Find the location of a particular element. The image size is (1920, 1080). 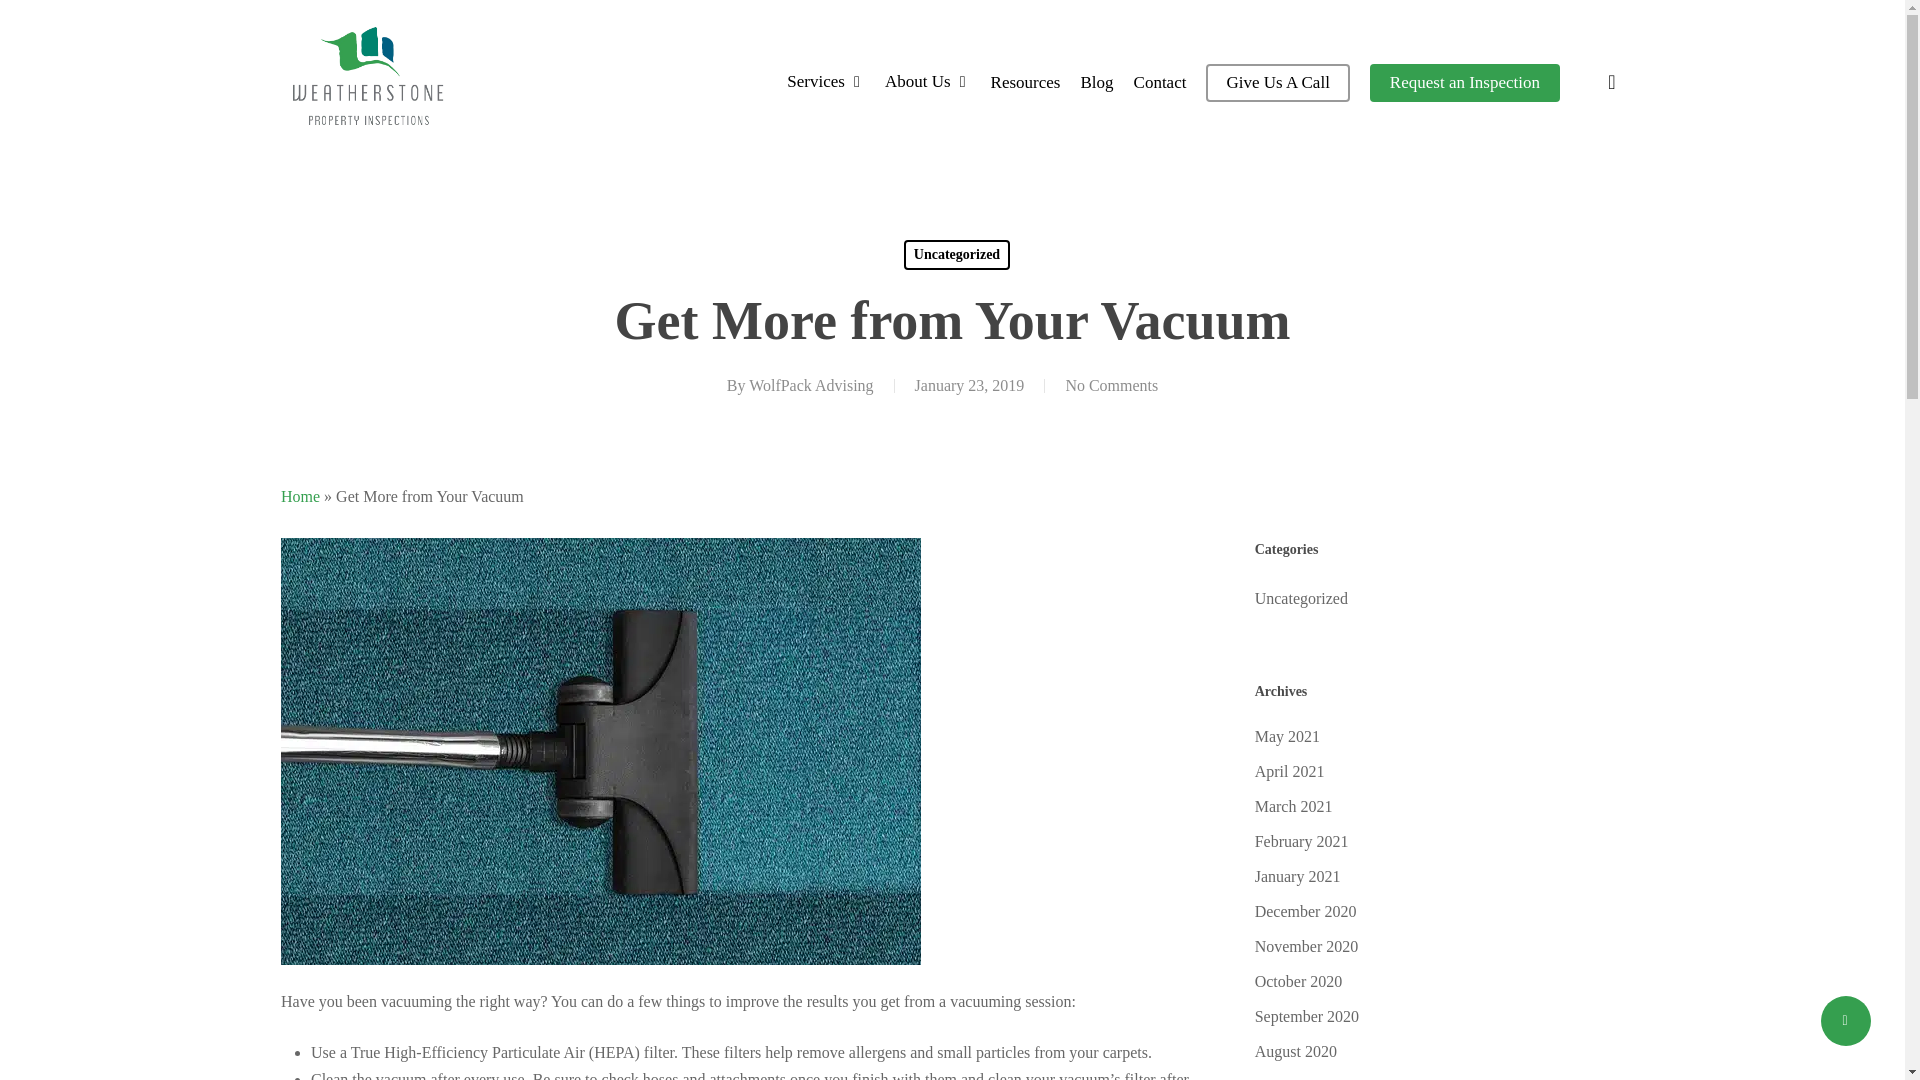

October 2020 is located at coordinates (1440, 980).